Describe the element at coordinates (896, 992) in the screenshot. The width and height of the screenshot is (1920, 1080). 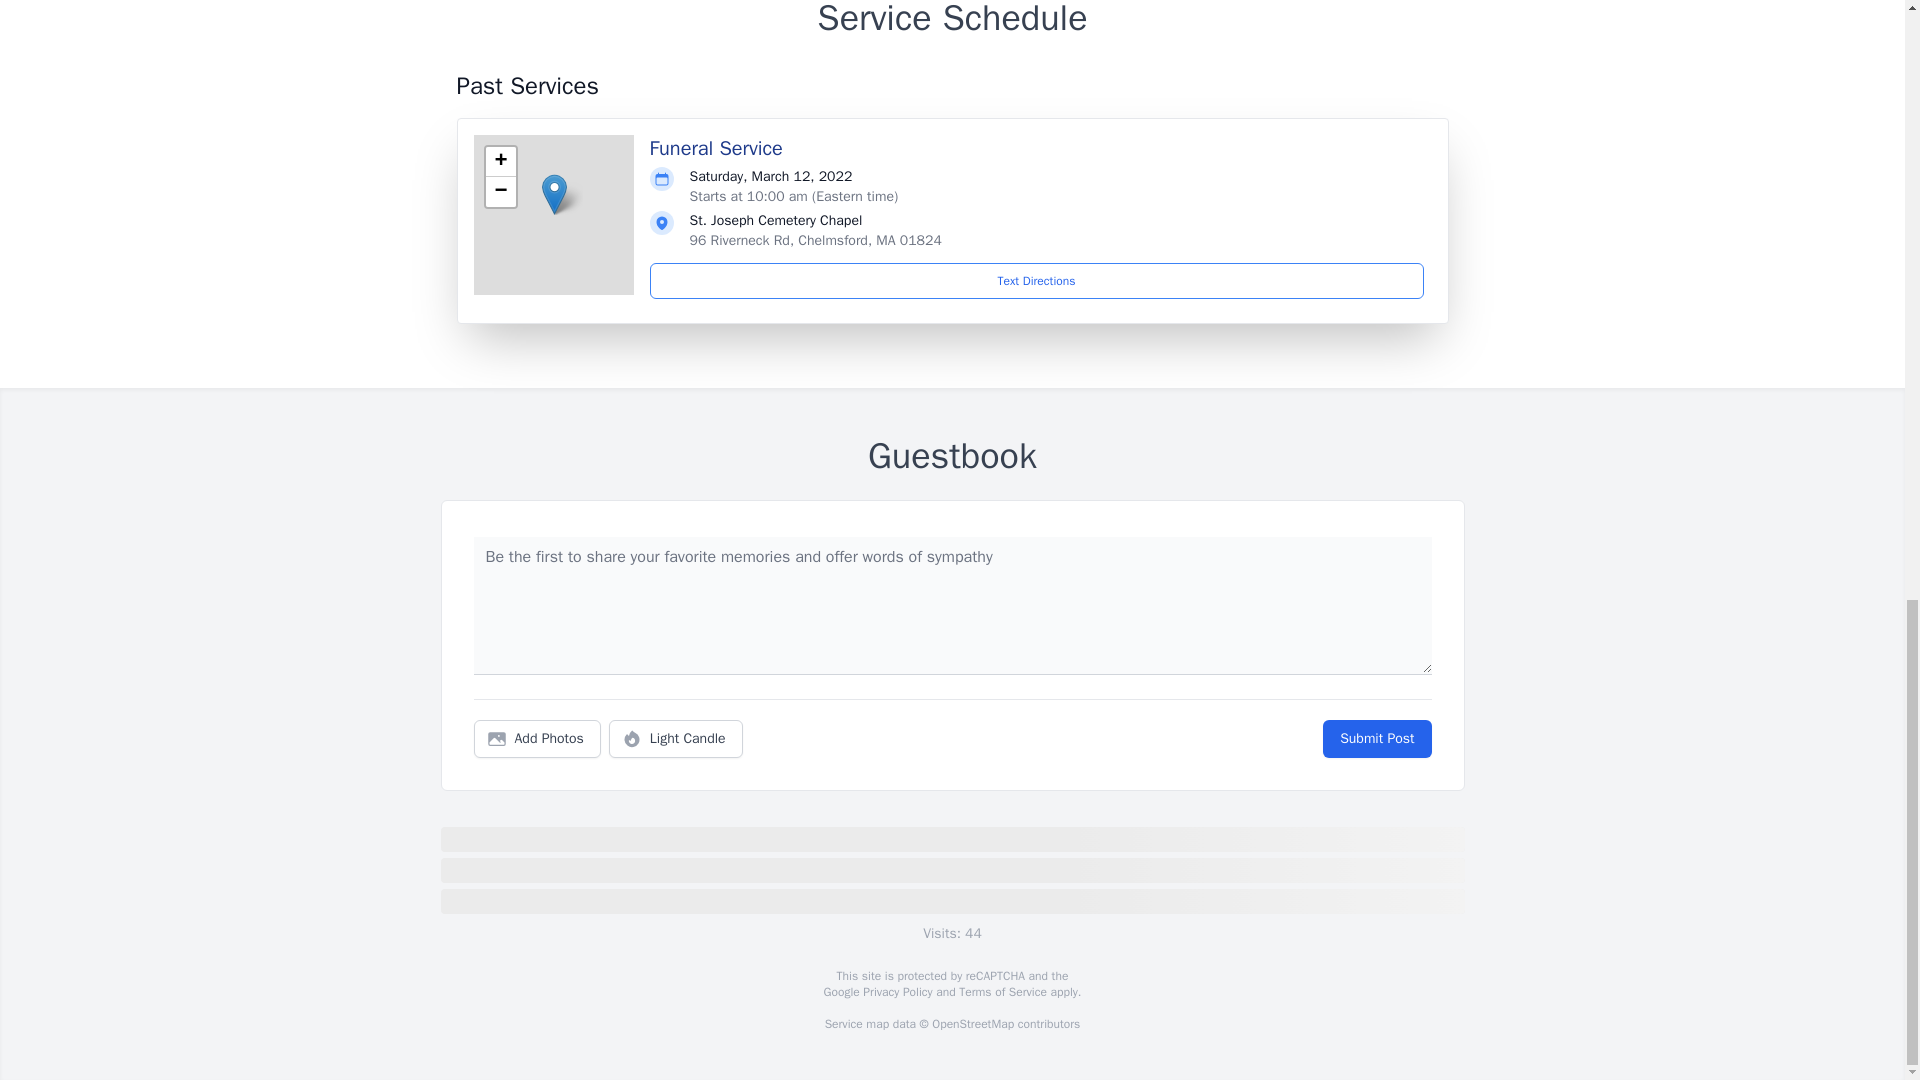
I see `Privacy Policy` at that location.